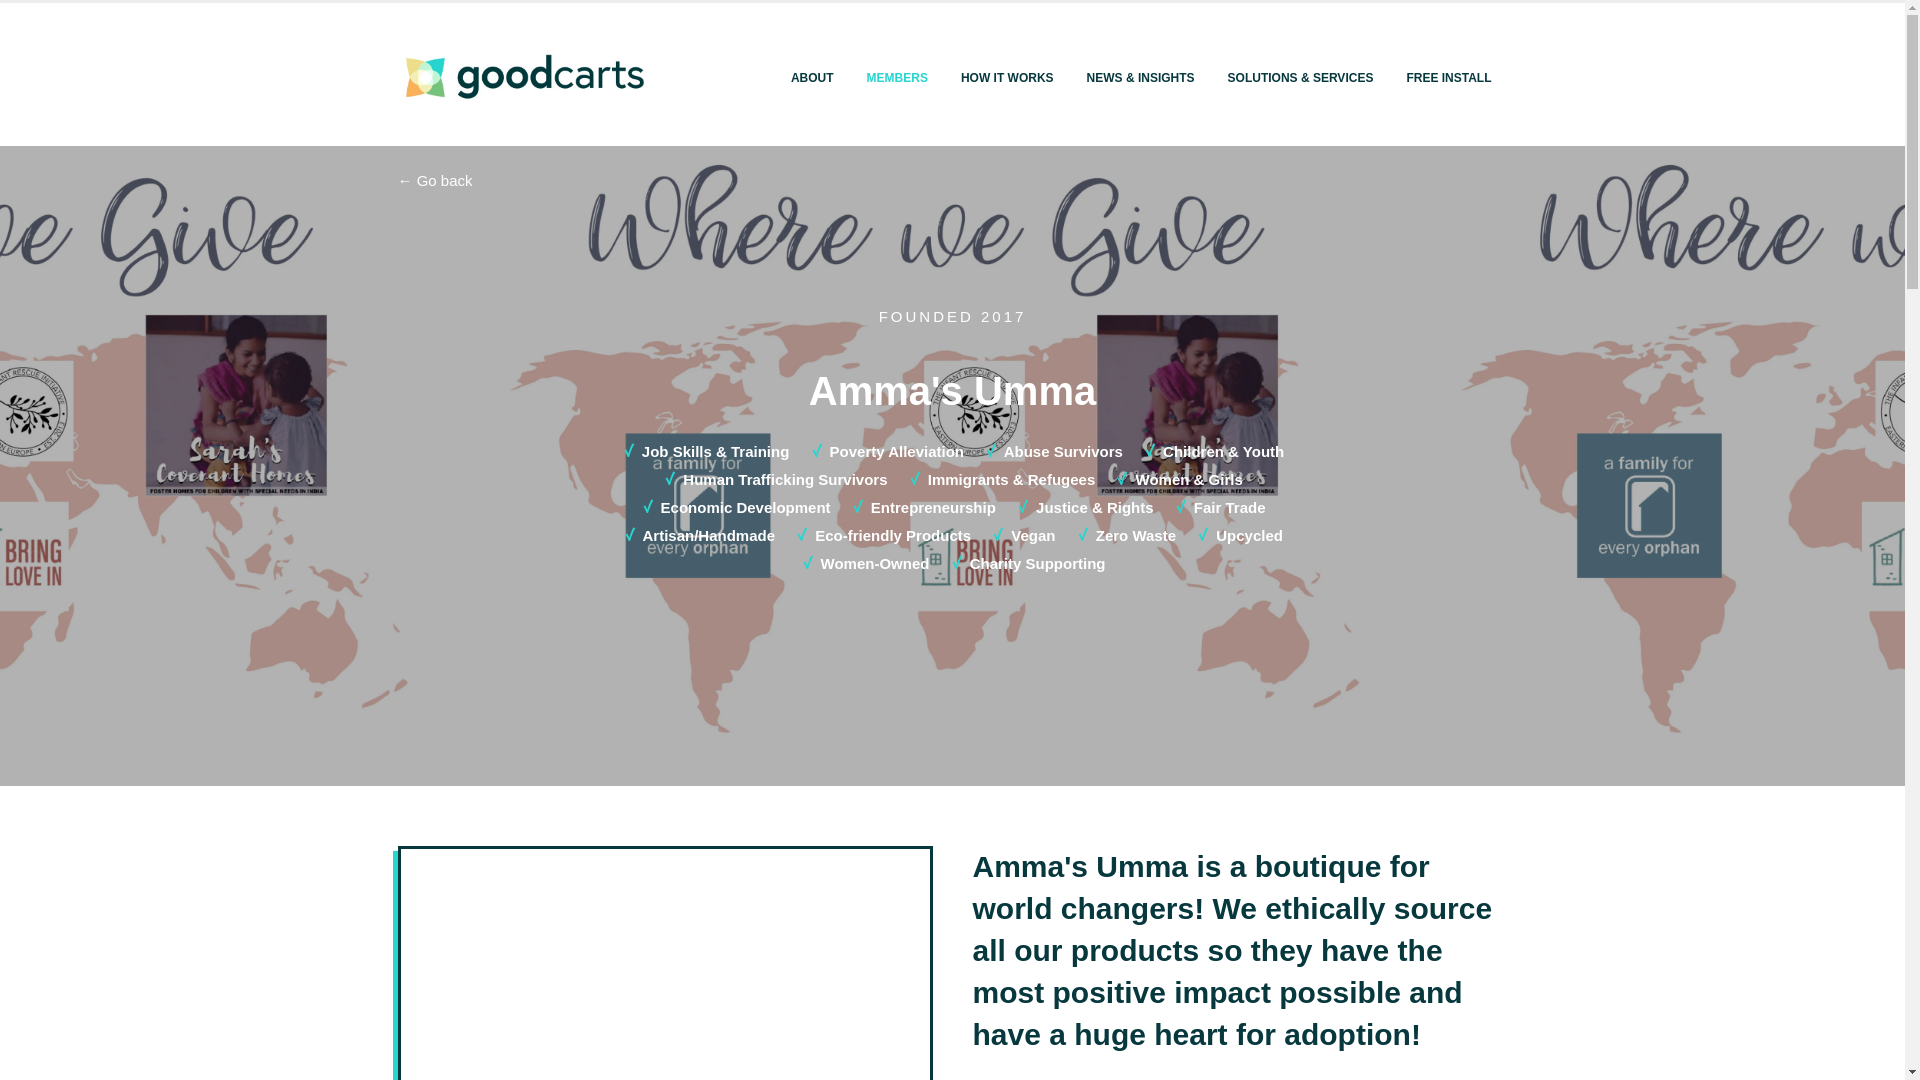  What do you see at coordinates (522, 76) in the screenshot?
I see `GoodCarts - Ecommerce communities that grow together` at bounding box center [522, 76].